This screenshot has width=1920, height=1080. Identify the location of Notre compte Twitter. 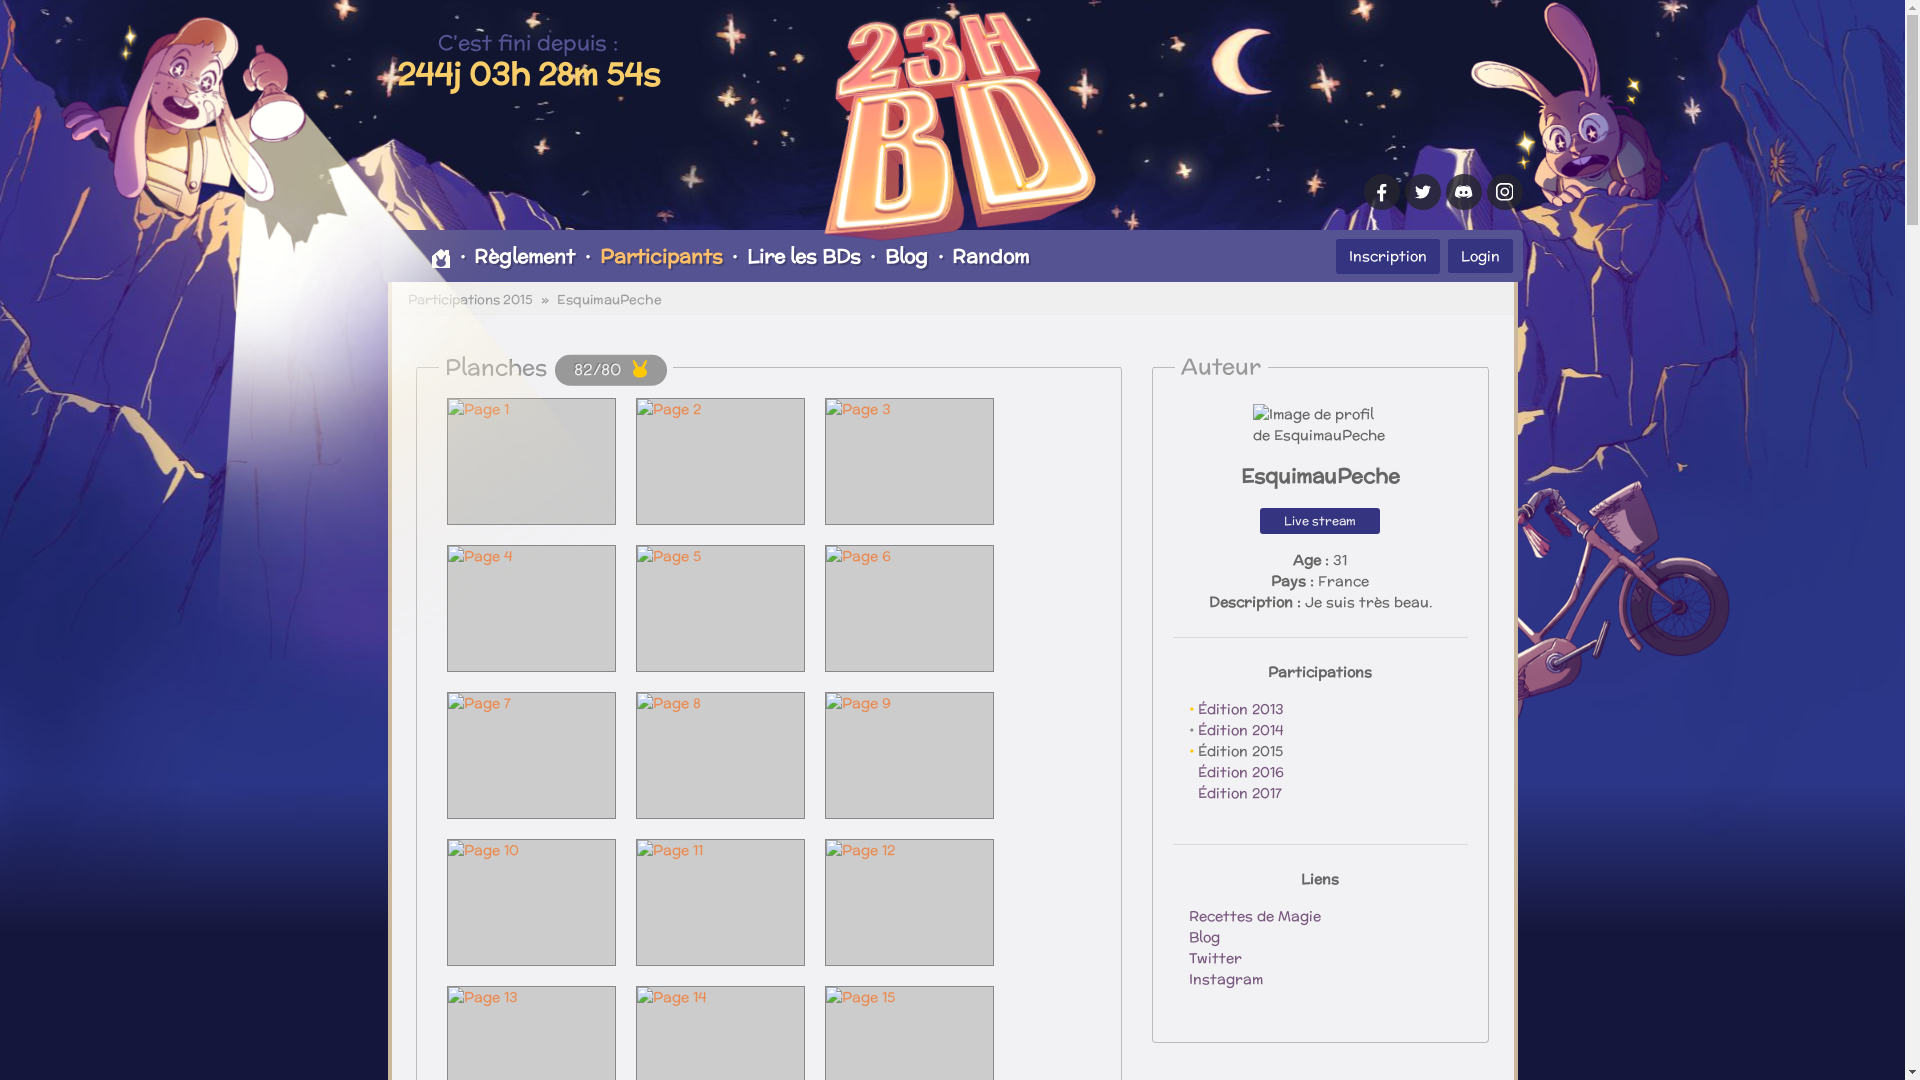
(1422, 192).